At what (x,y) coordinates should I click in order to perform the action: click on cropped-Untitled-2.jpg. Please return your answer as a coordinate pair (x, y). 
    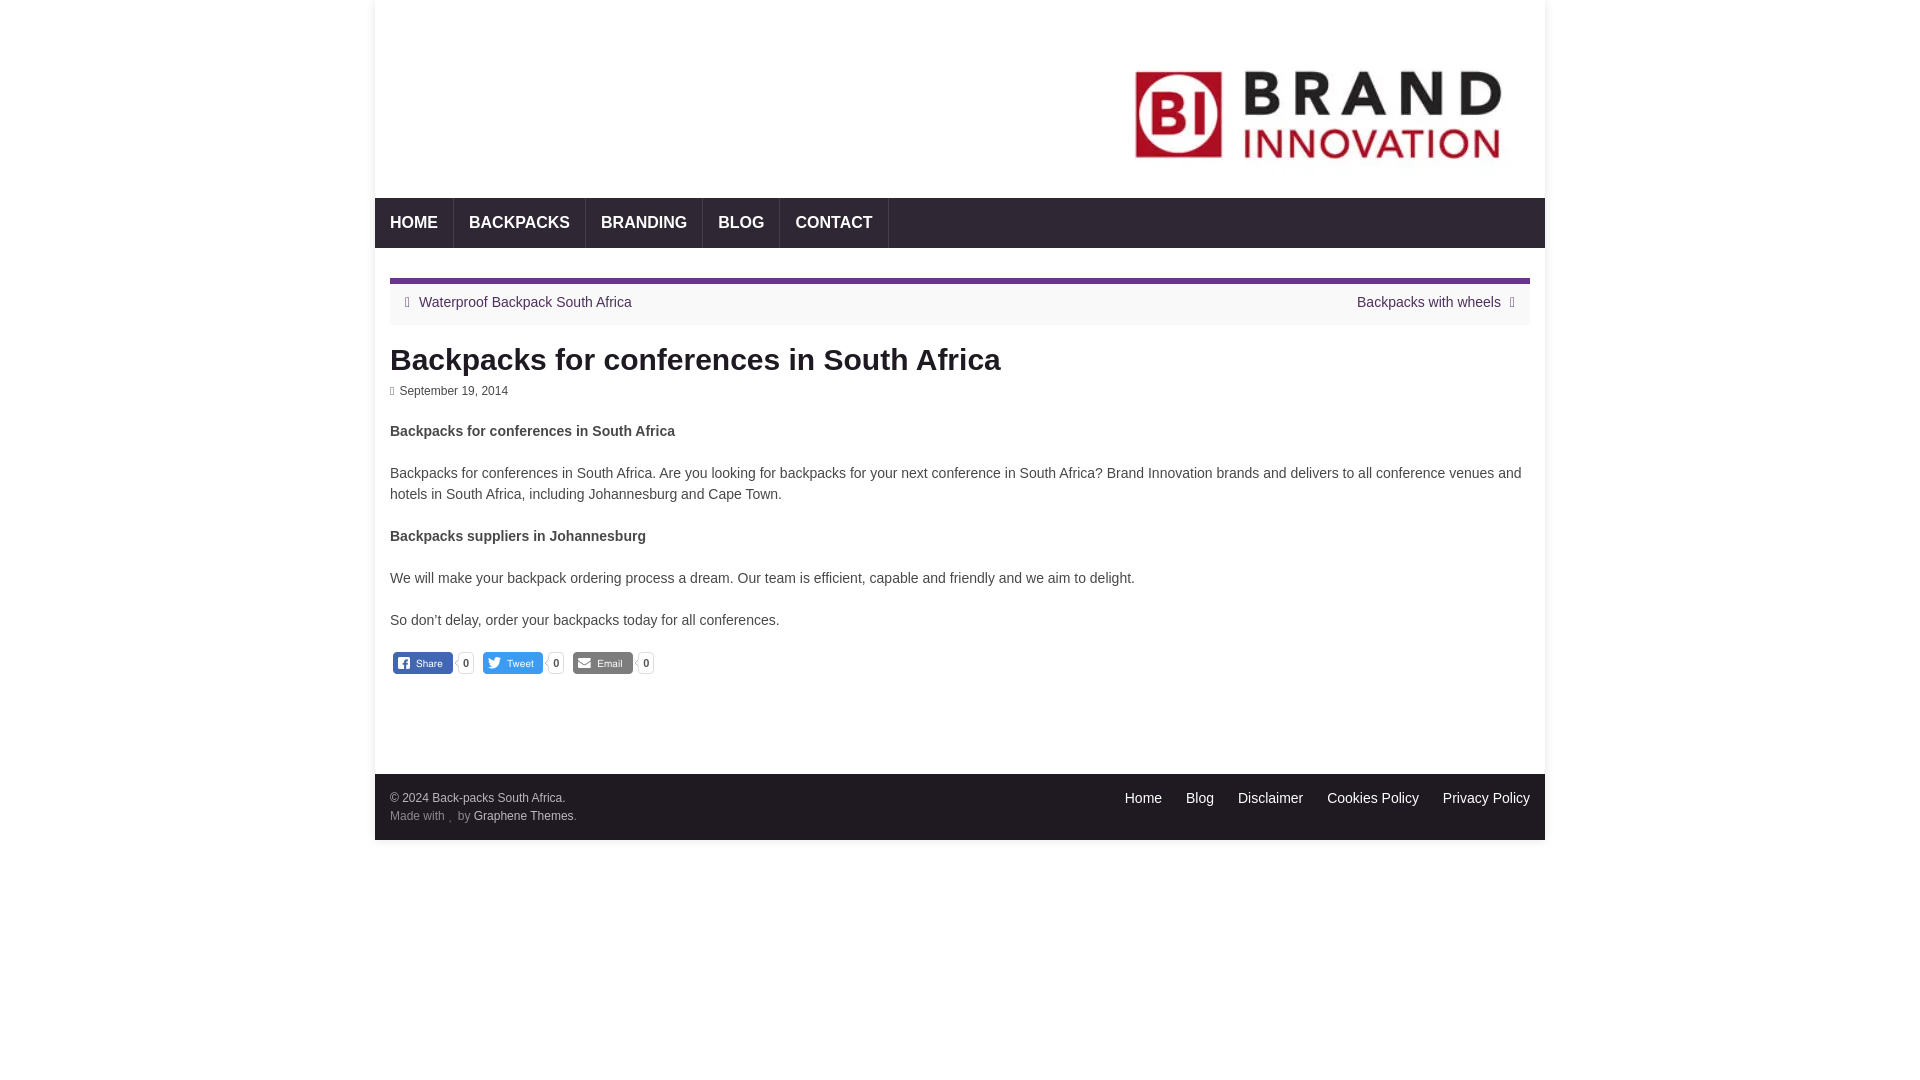
    Looking at the image, I should click on (960, 98).